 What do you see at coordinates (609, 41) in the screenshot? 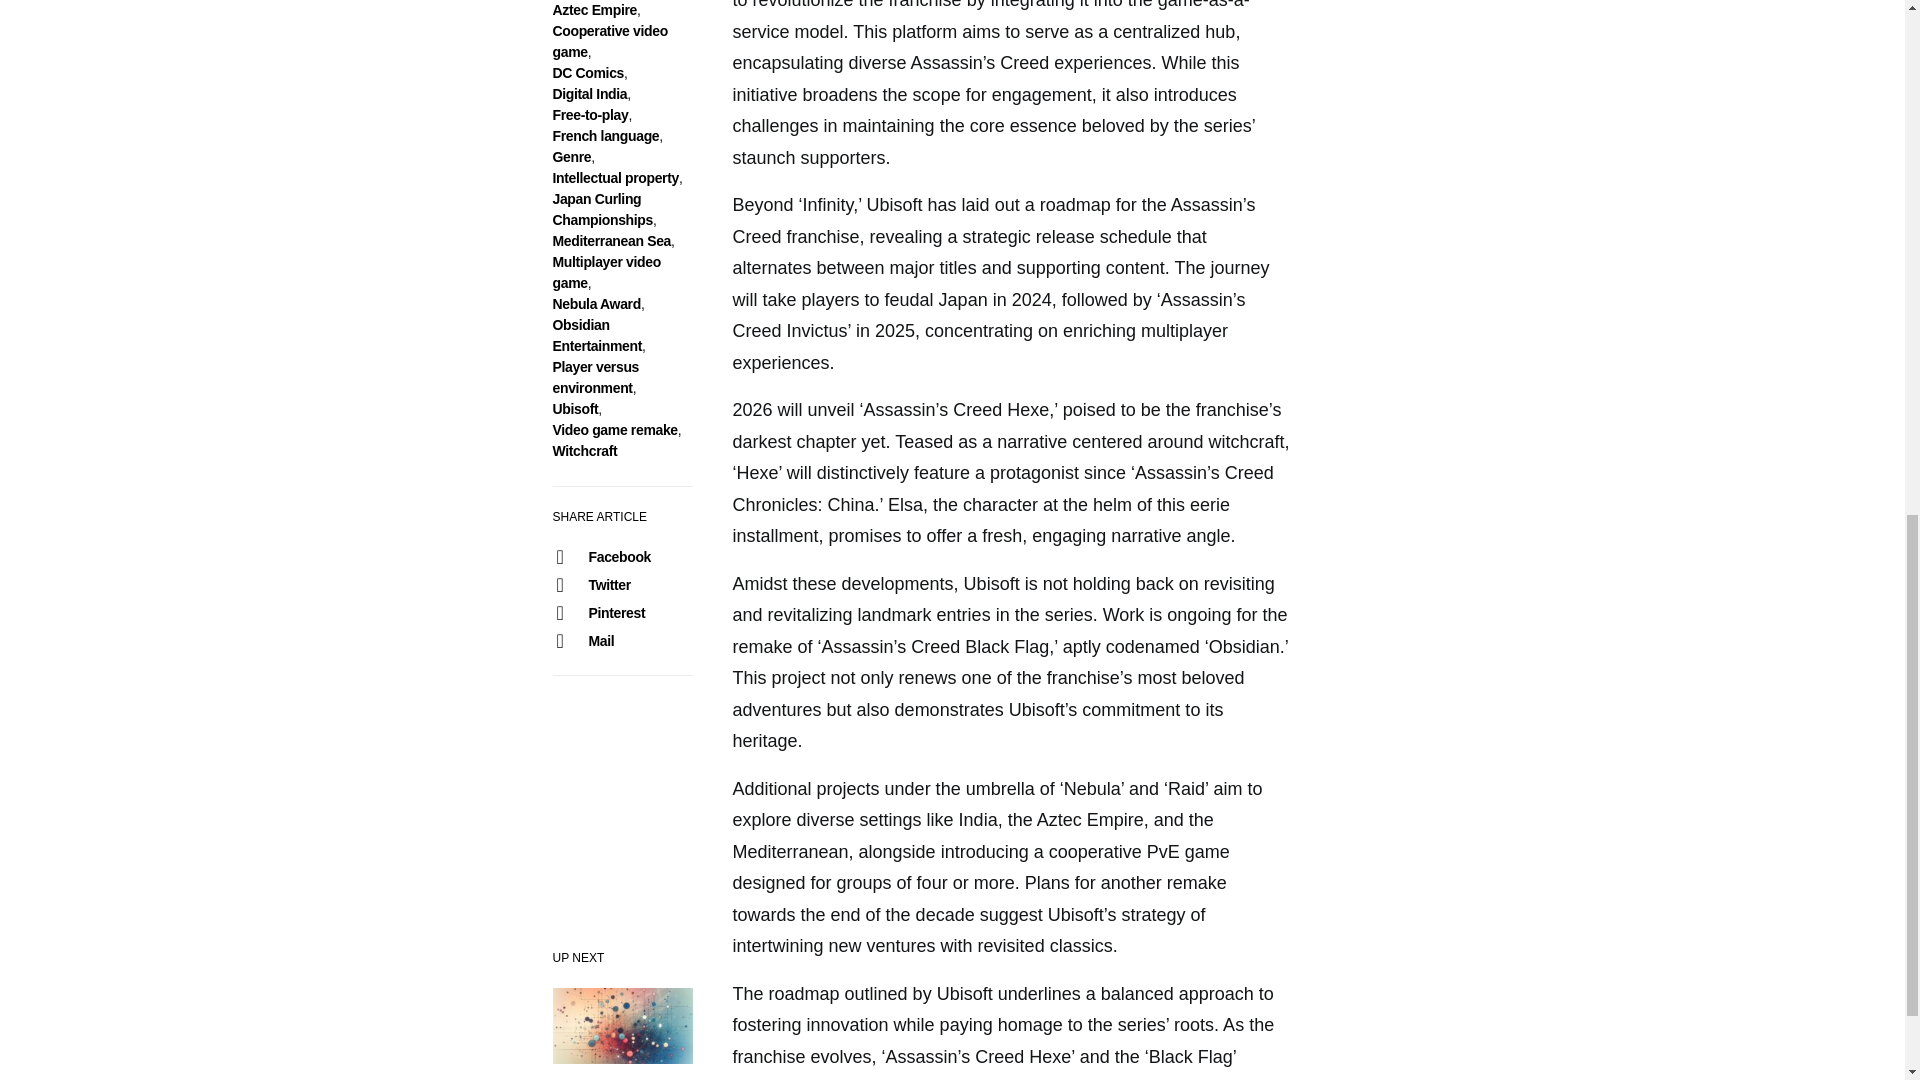
I see `Cooperative video game` at bounding box center [609, 41].